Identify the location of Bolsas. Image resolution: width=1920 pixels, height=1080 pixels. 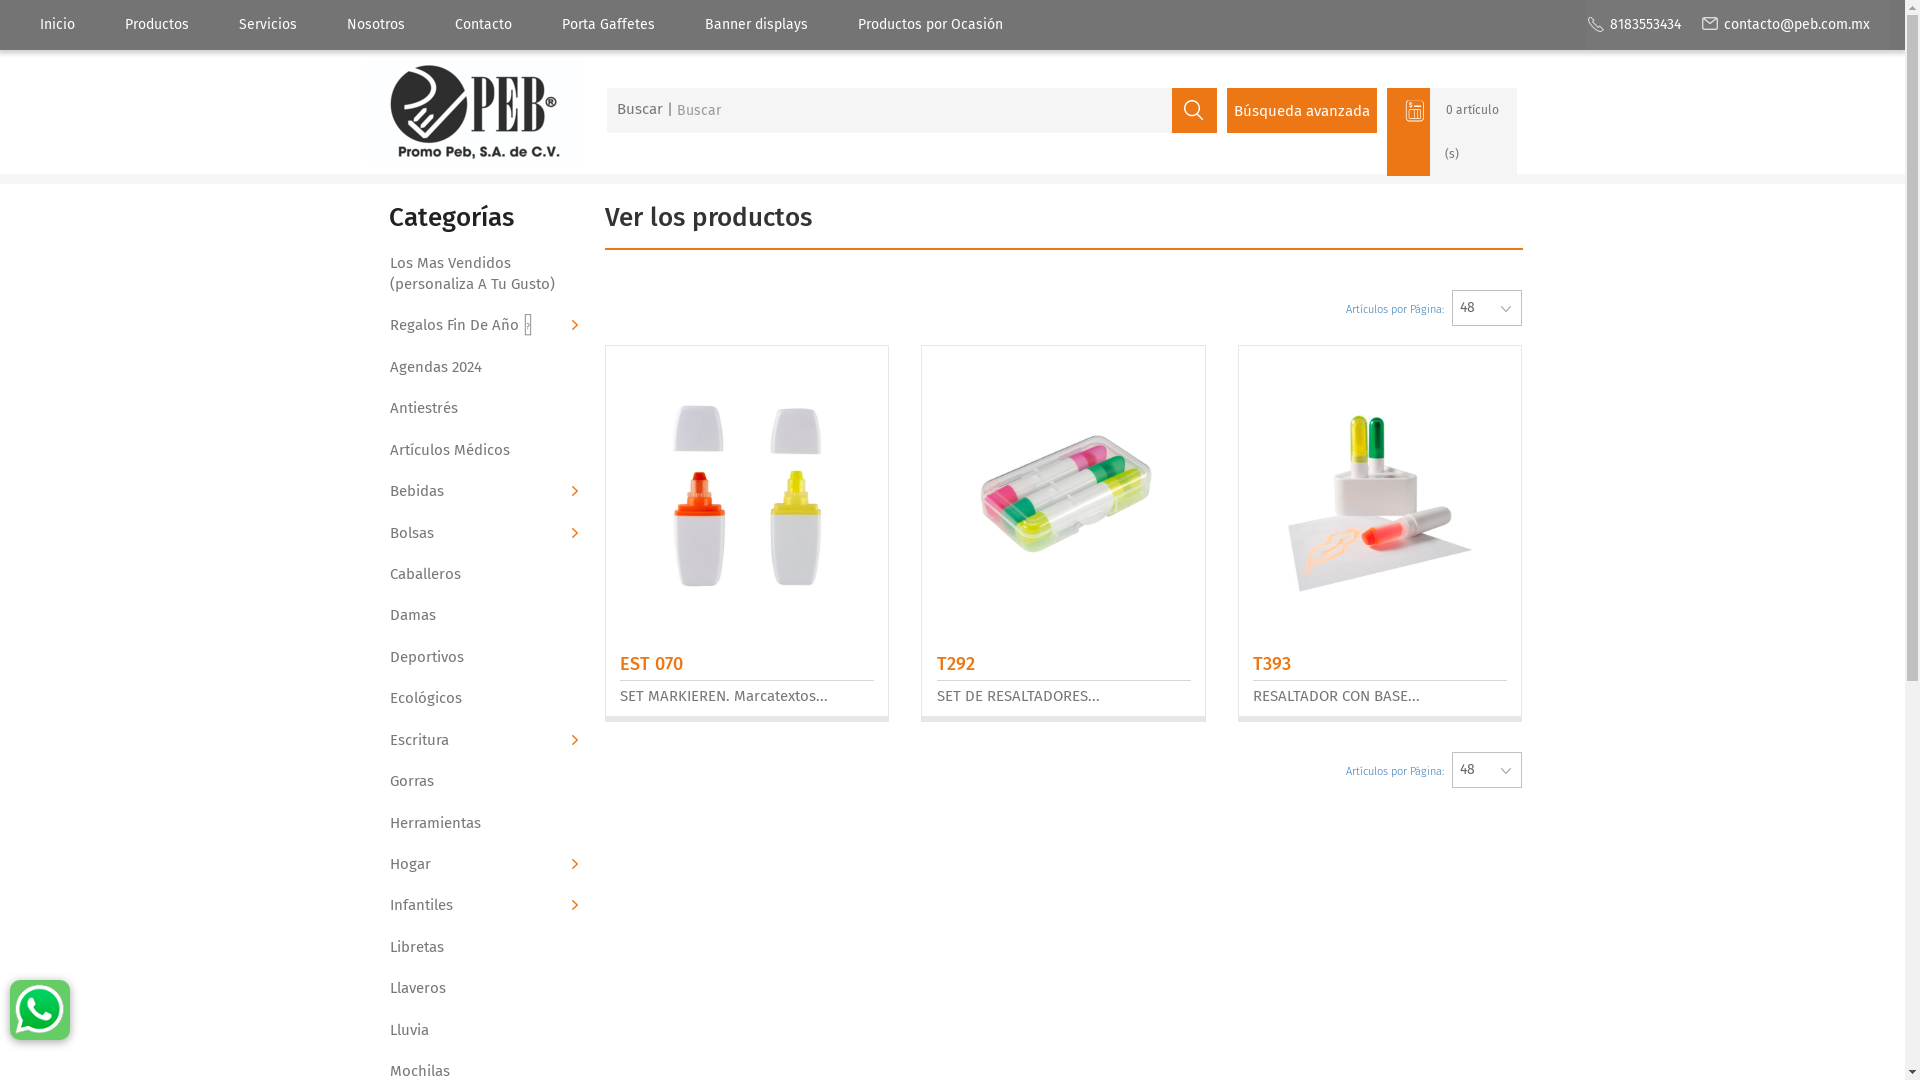
(480, 534).